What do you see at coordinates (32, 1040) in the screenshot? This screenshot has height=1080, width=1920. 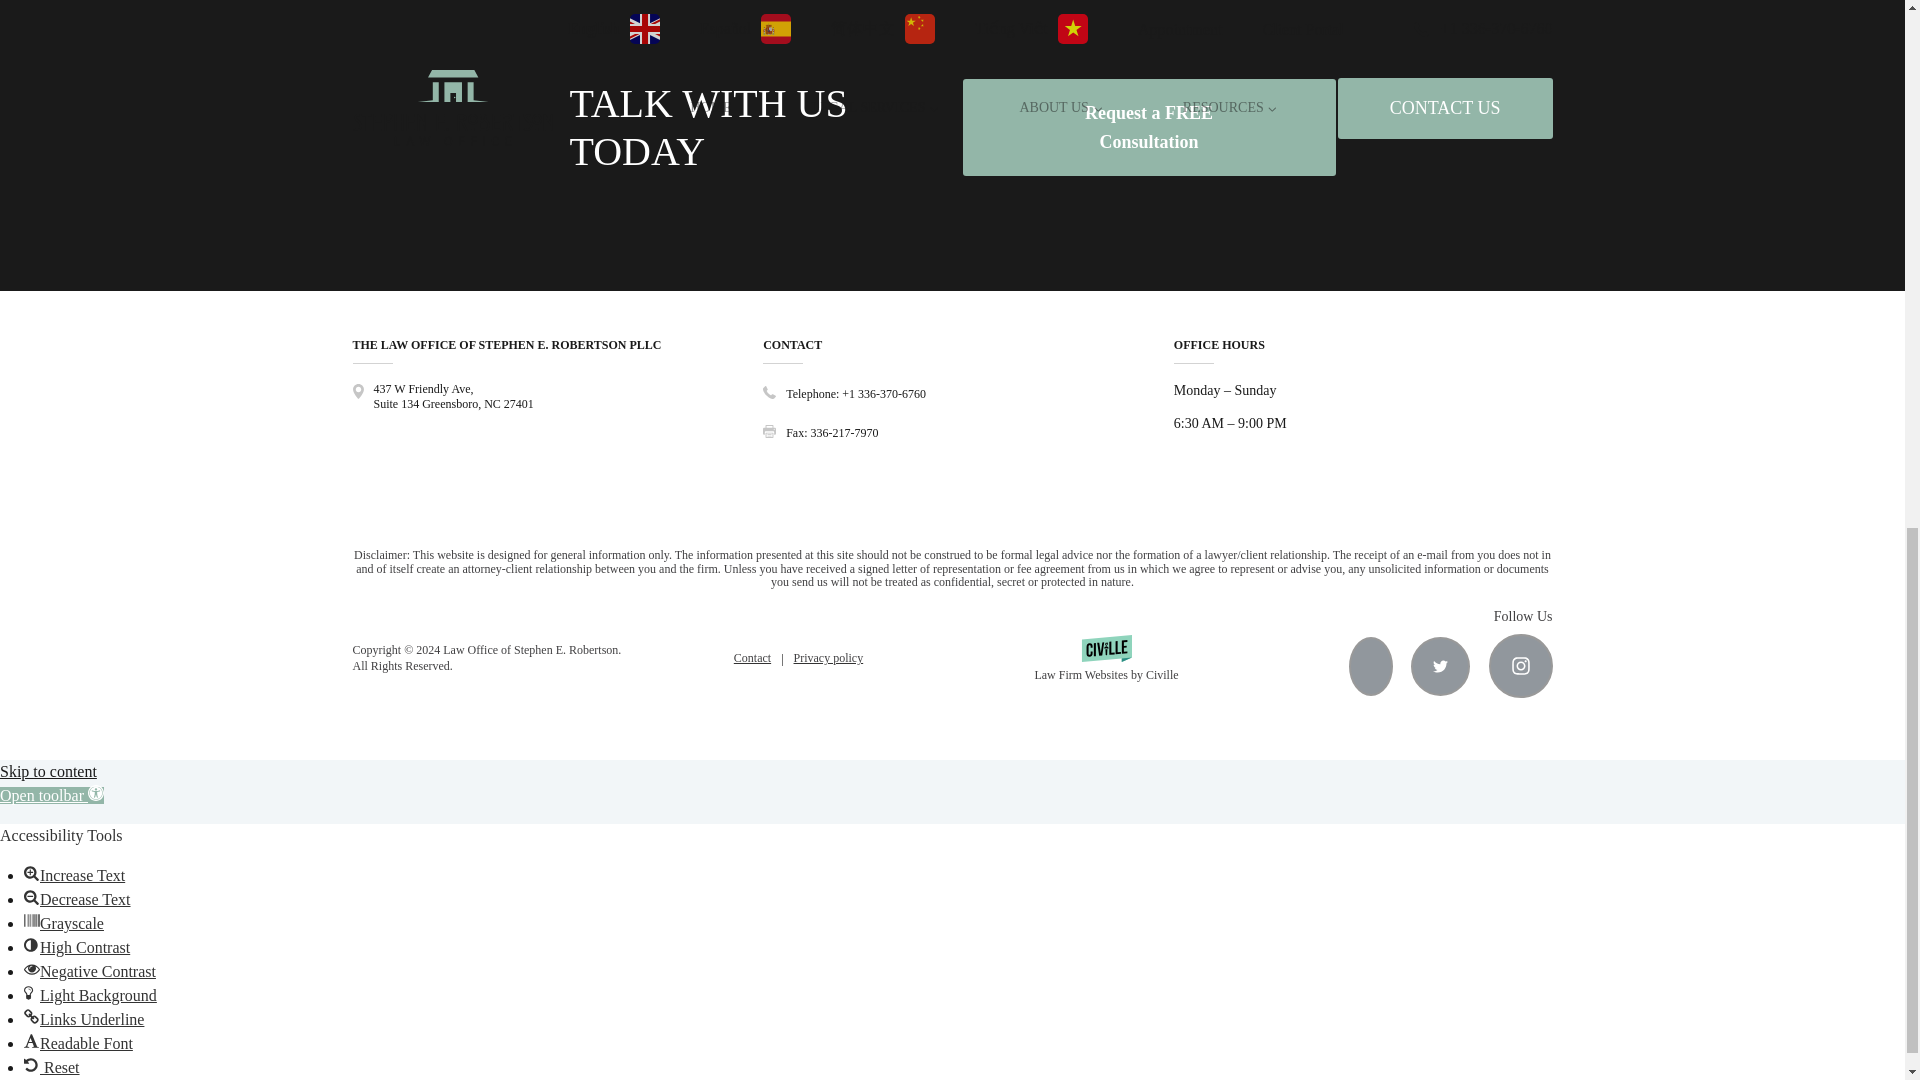 I see `Readable Font` at bounding box center [32, 1040].